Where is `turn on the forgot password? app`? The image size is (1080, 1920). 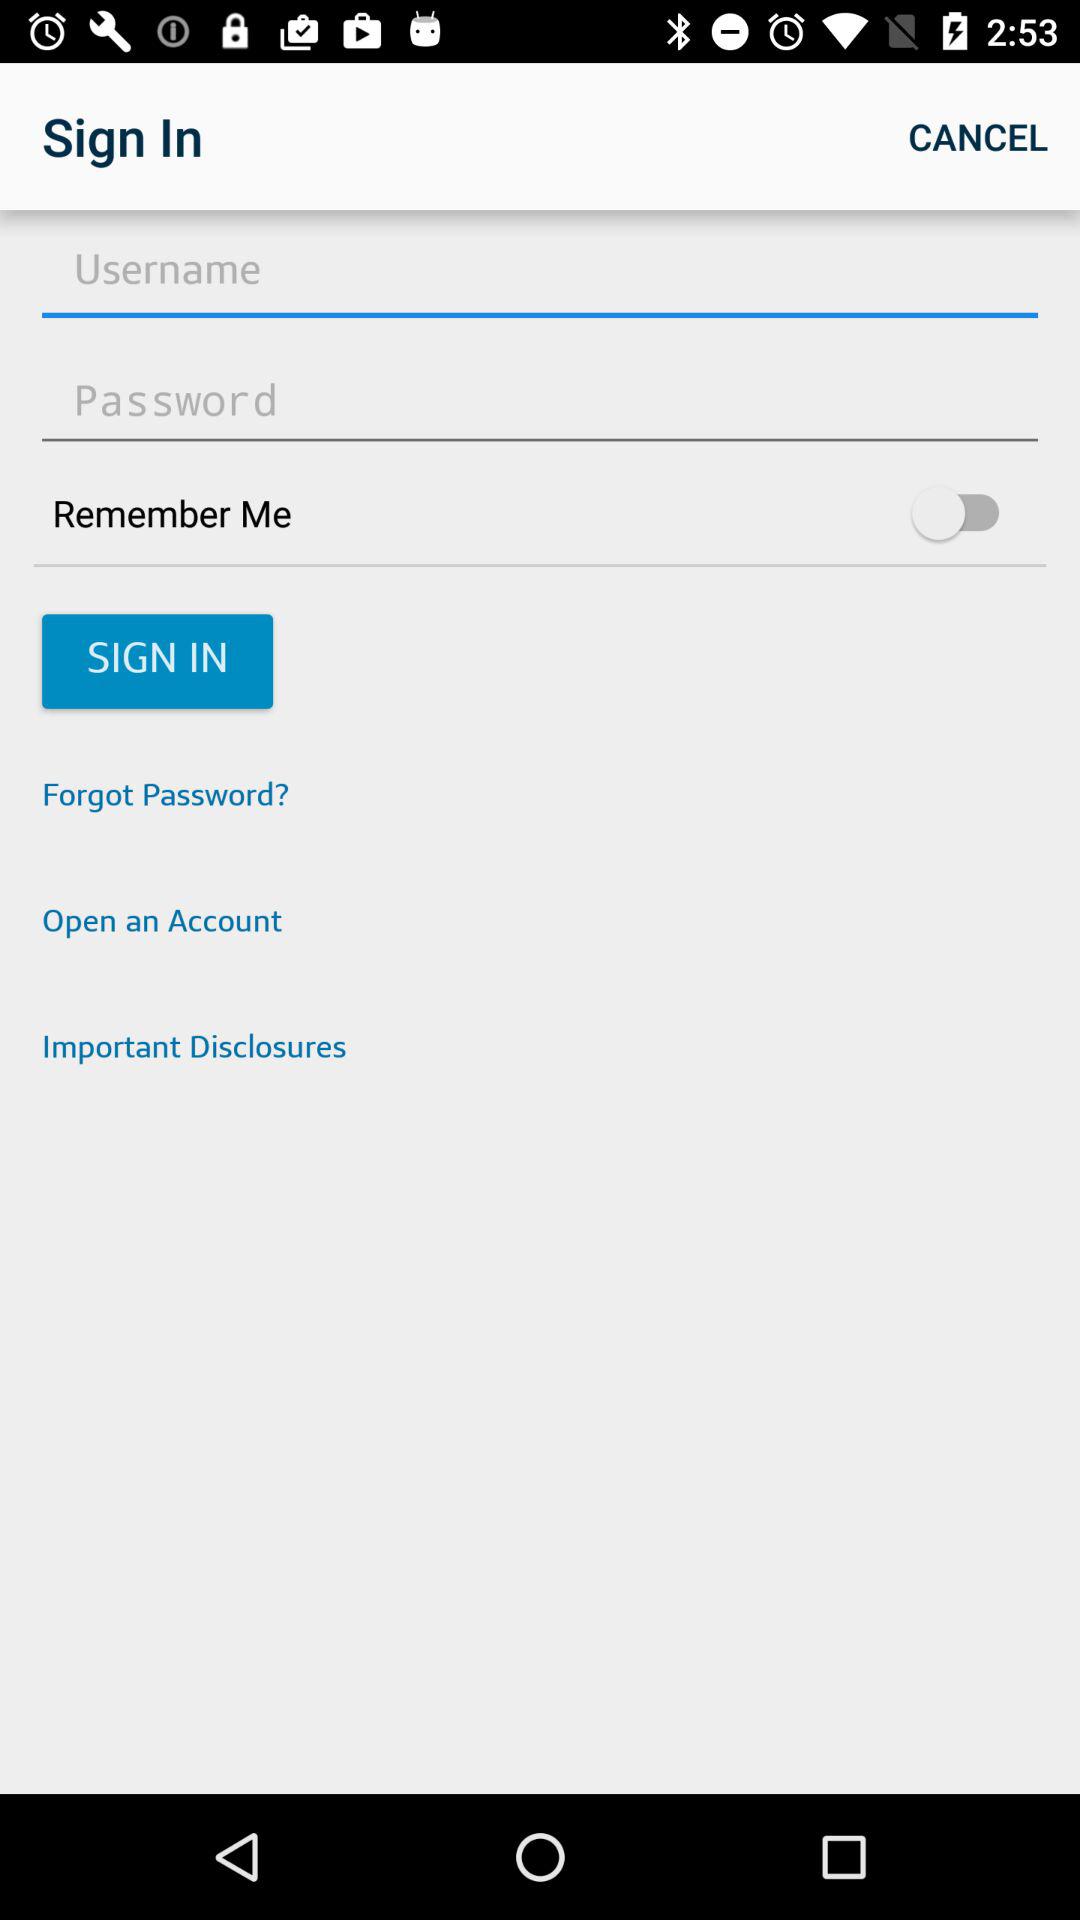
turn on the forgot password? app is located at coordinates (540, 798).